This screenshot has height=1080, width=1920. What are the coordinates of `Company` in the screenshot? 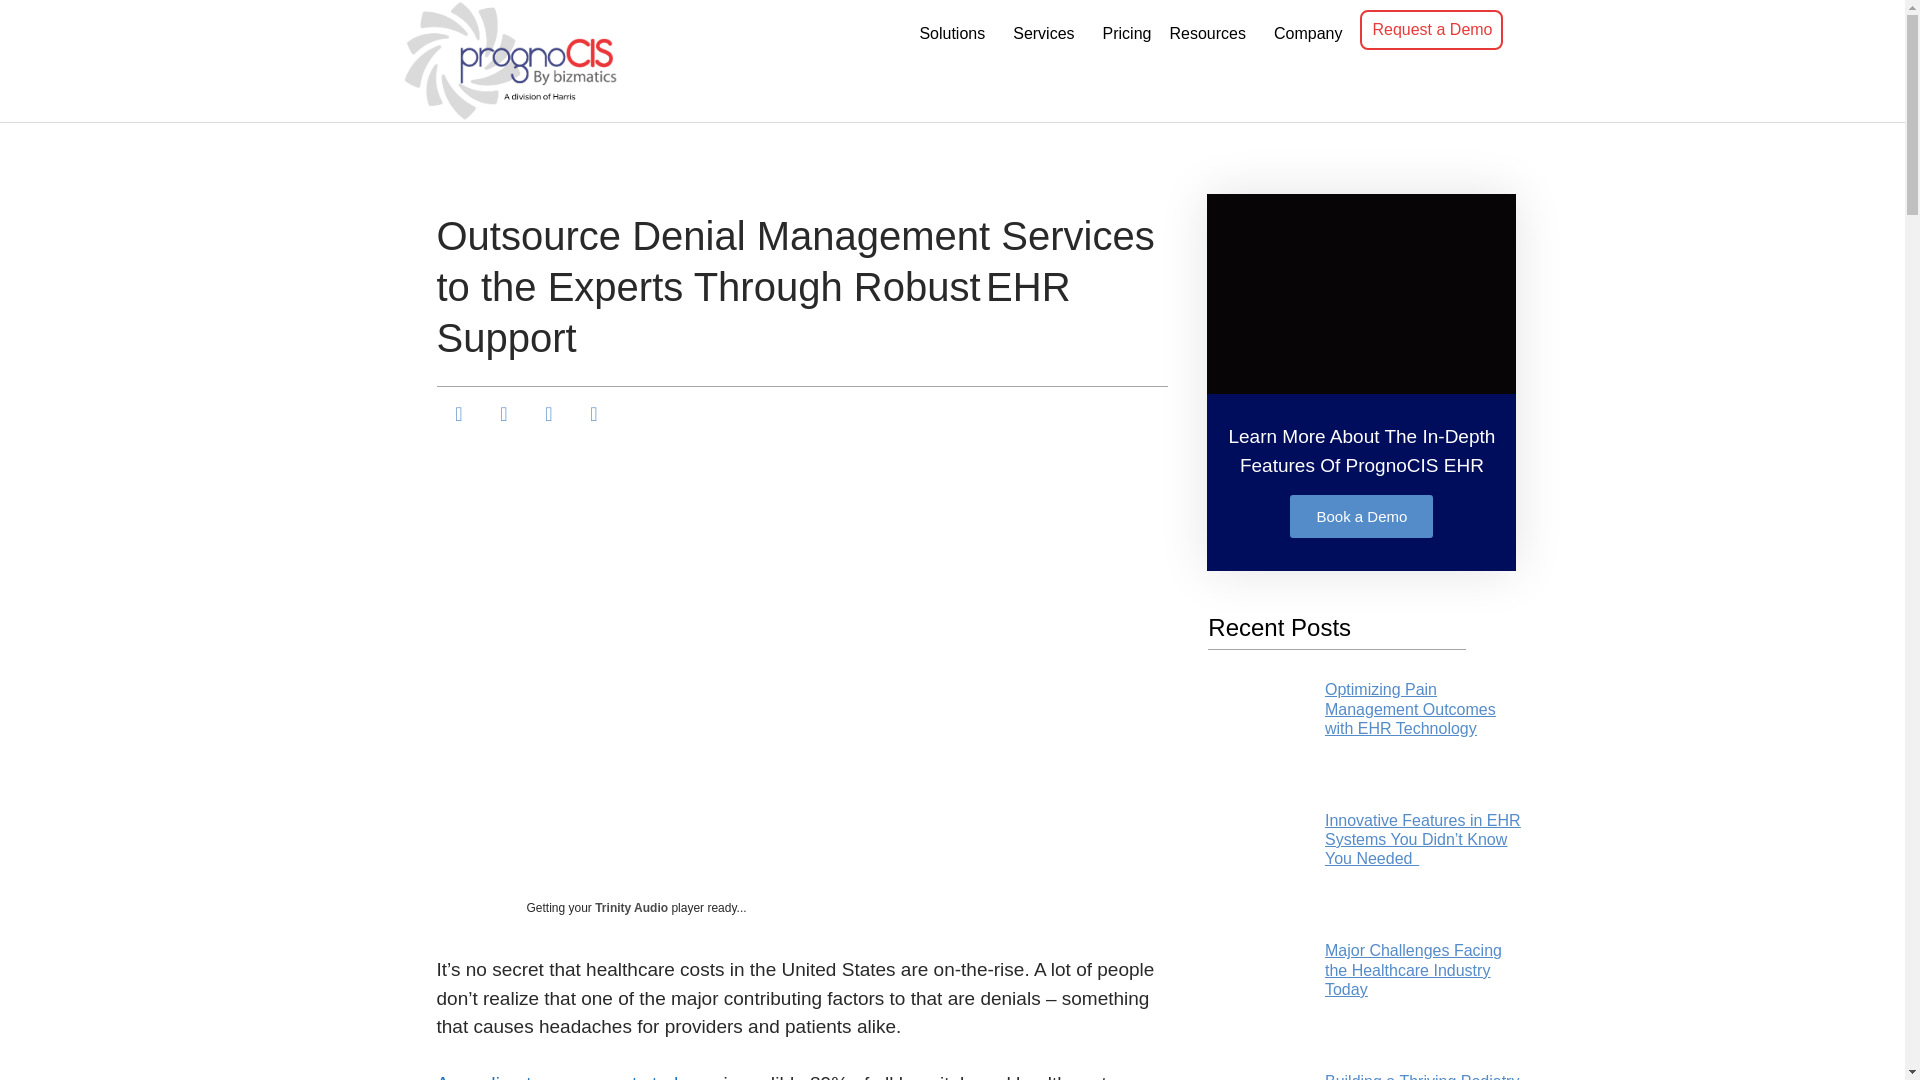 It's located at (1311, 34).